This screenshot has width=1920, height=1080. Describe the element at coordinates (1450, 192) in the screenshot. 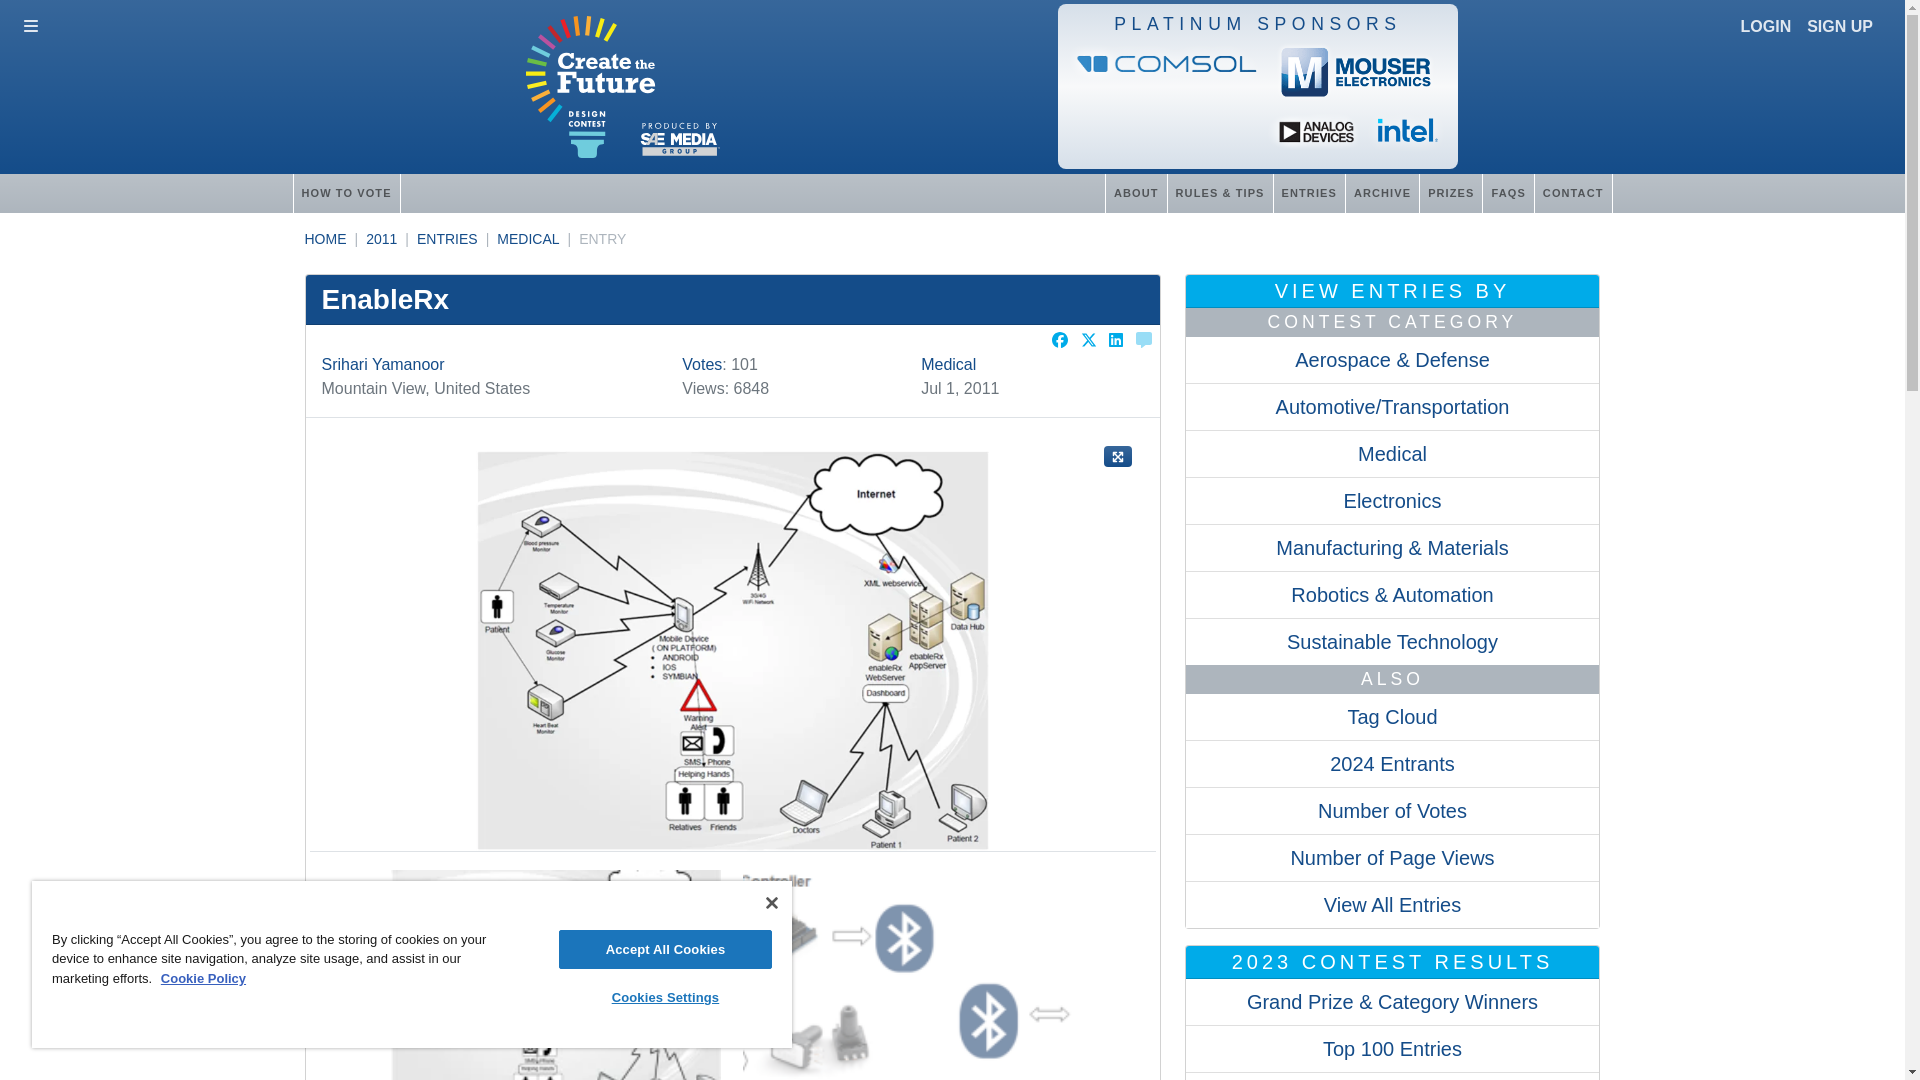

I see `PRIZES` at that location.